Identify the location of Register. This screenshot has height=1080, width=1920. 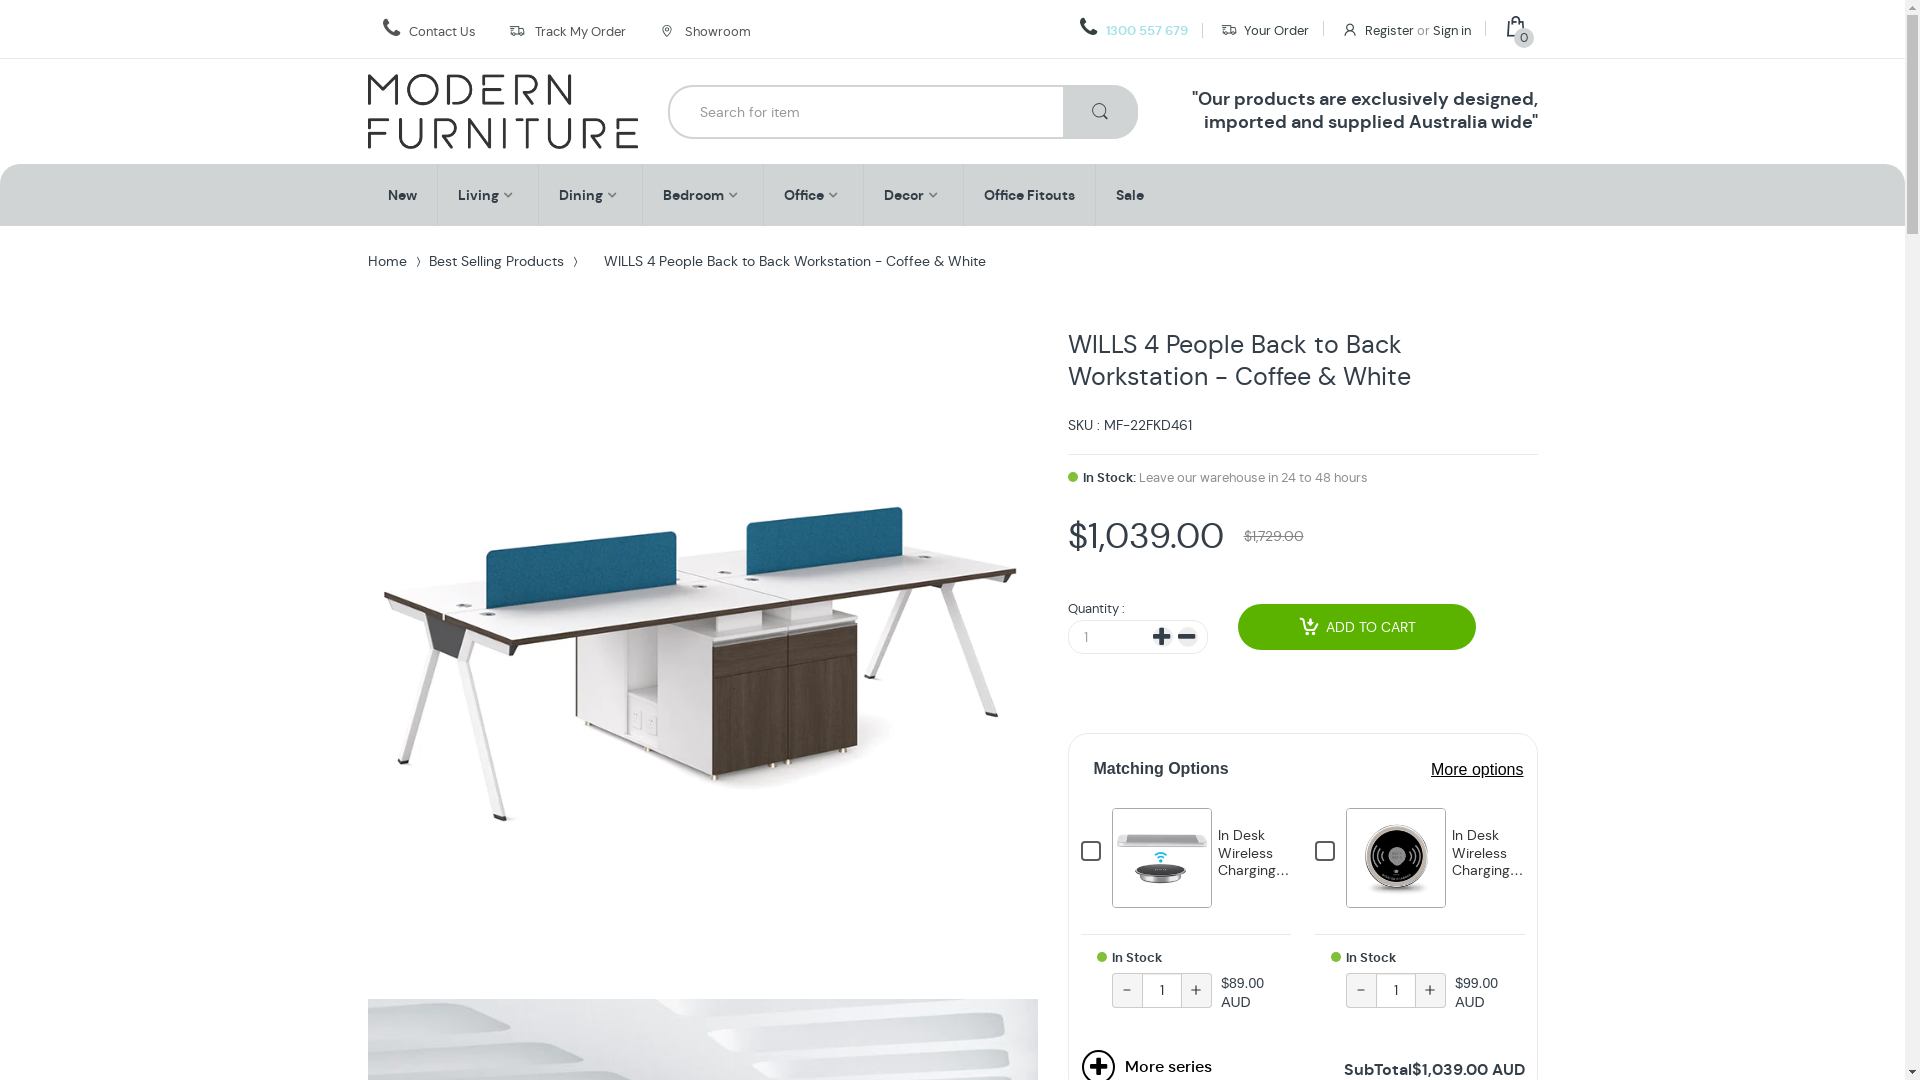
(1378, 30).